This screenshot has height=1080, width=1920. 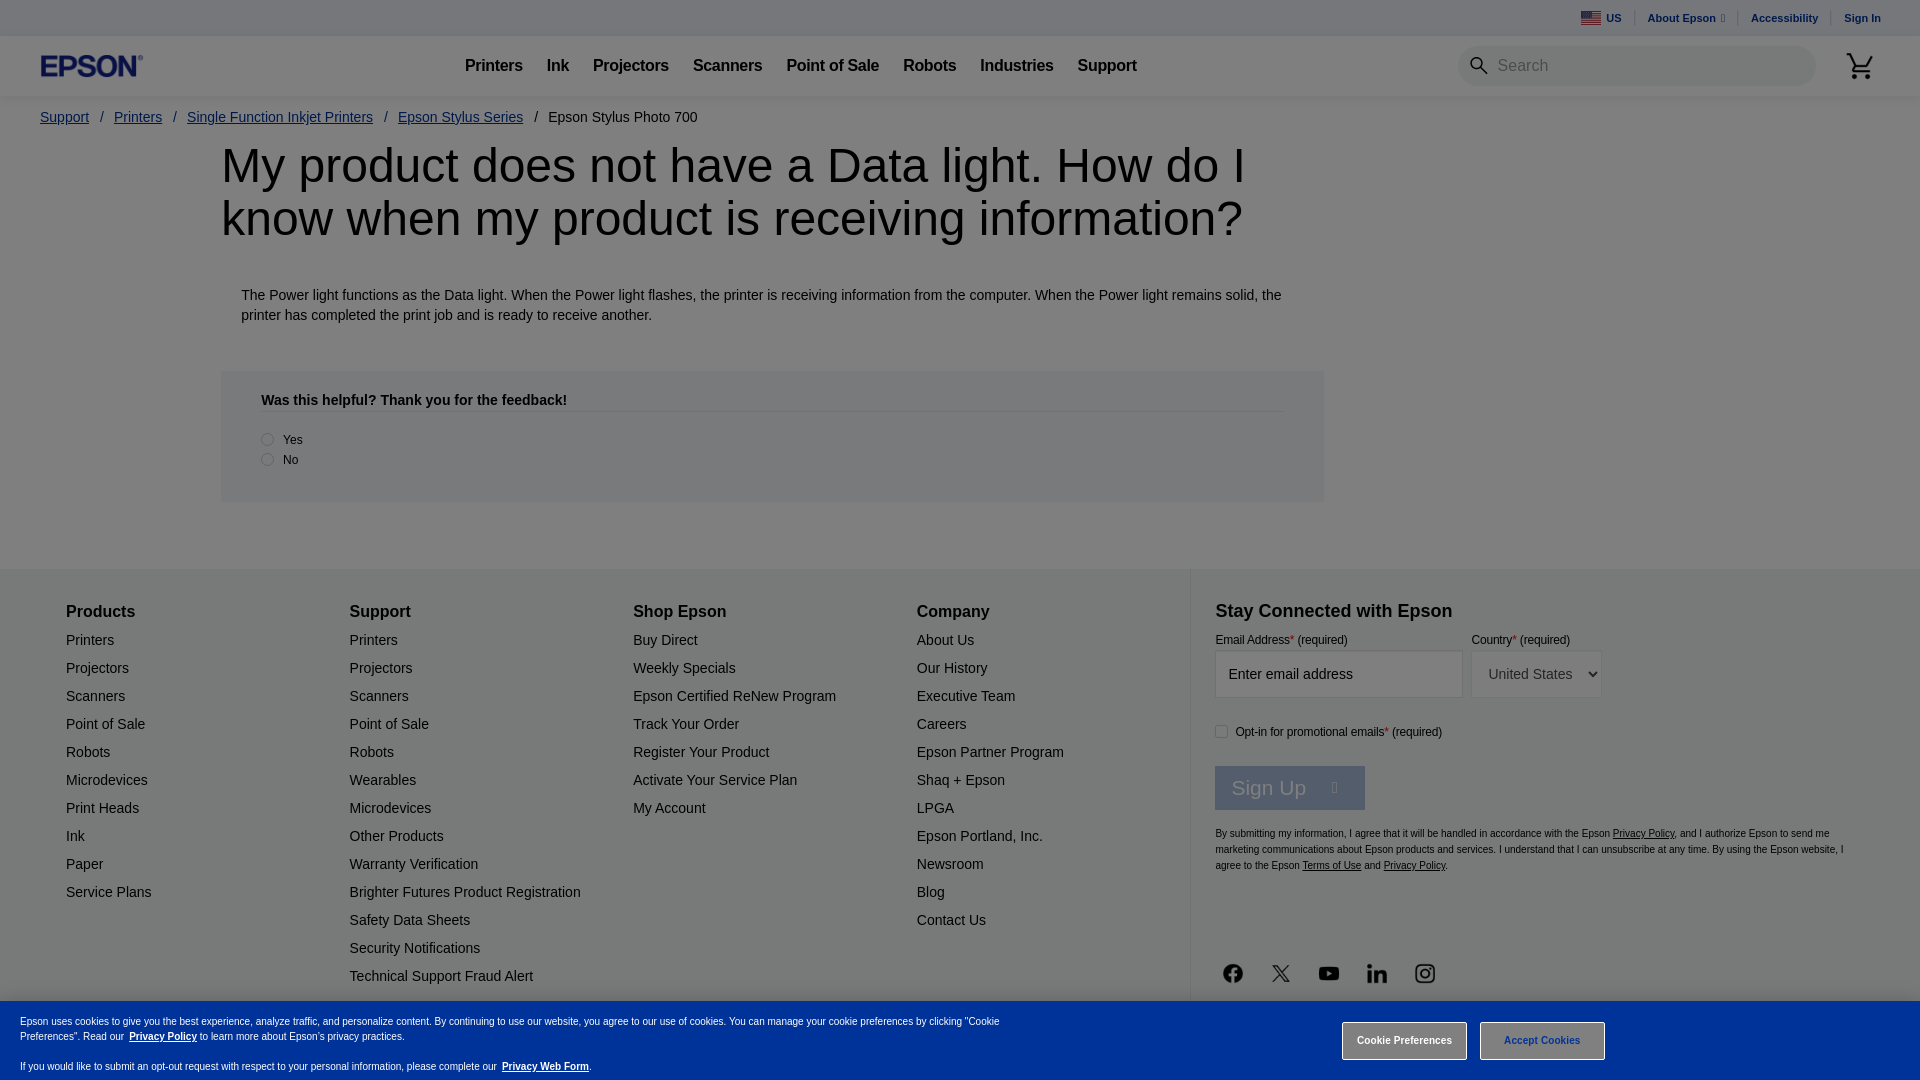 What do you see at coordinates (1784, 18) in the screenshot?
I see `Accessibility` at bounding box center [1784, 18].